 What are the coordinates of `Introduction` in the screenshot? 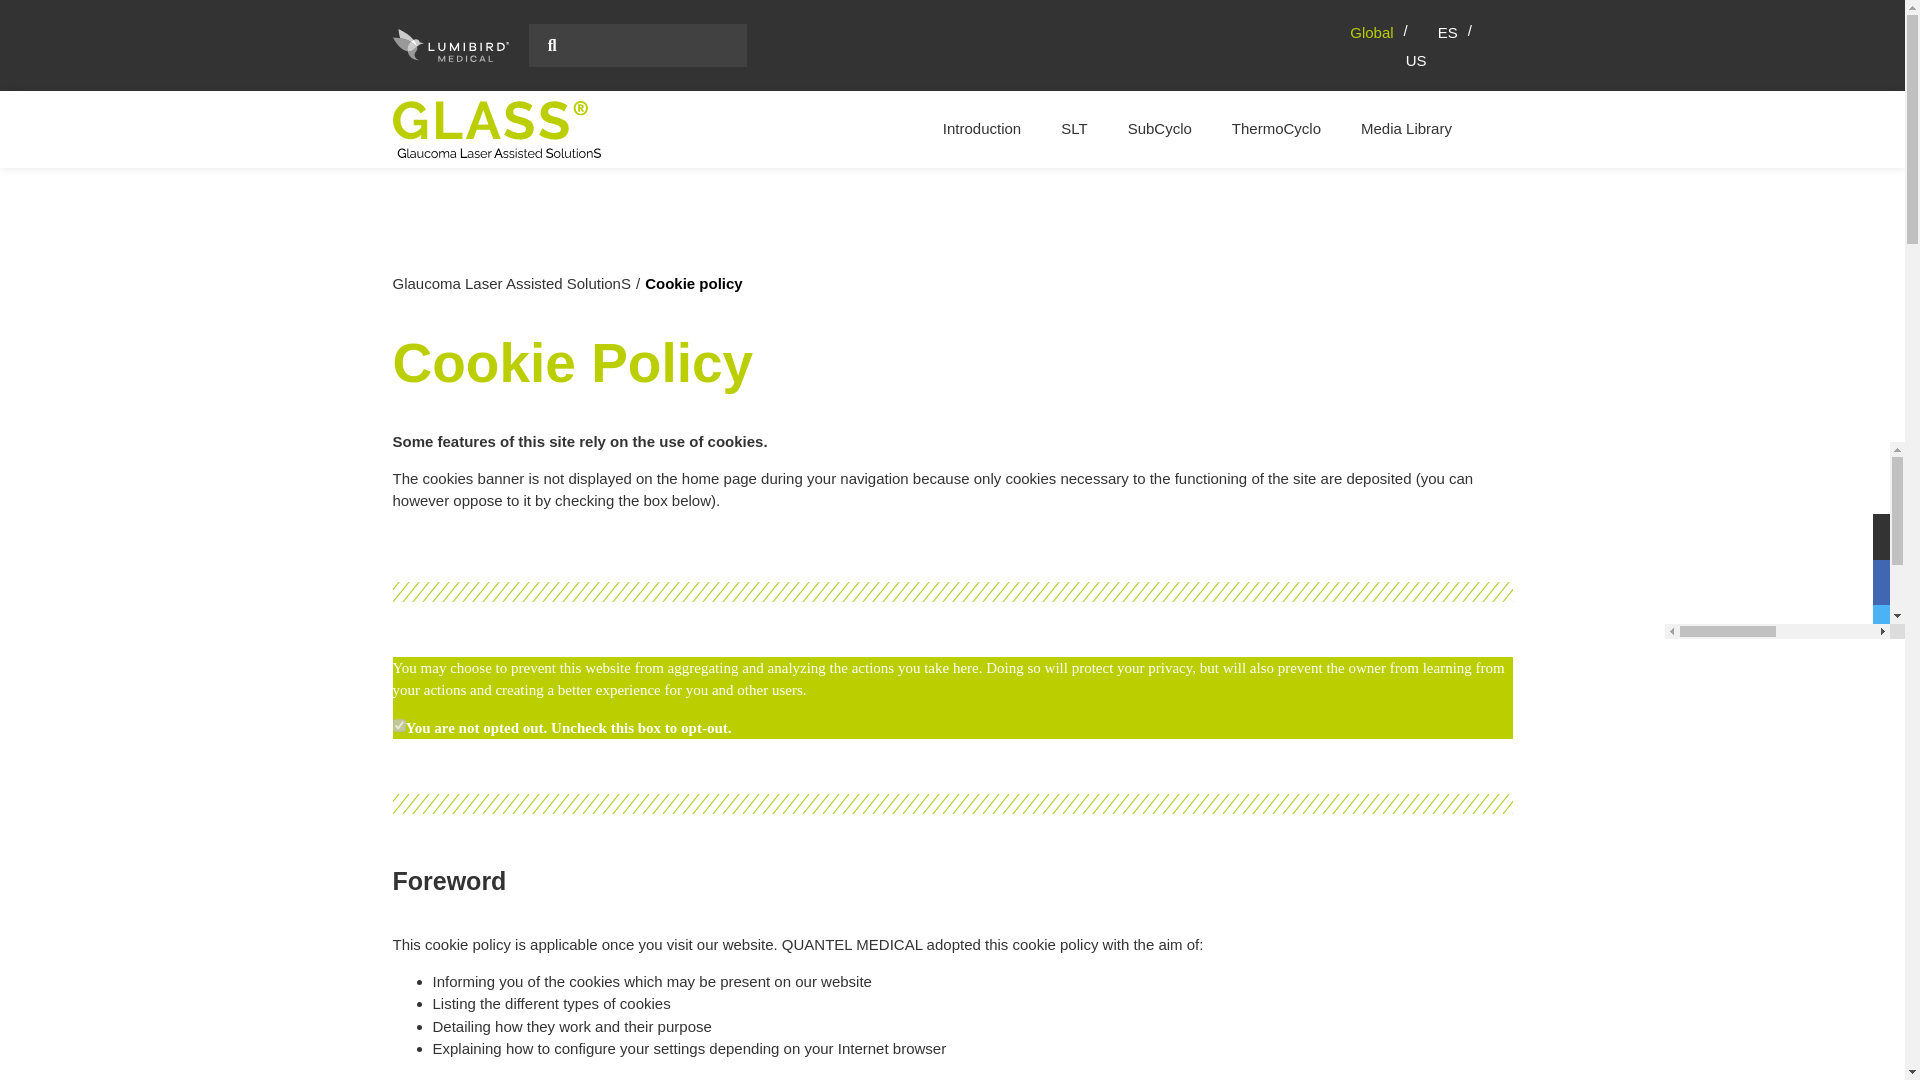 It's located at (982, 129).